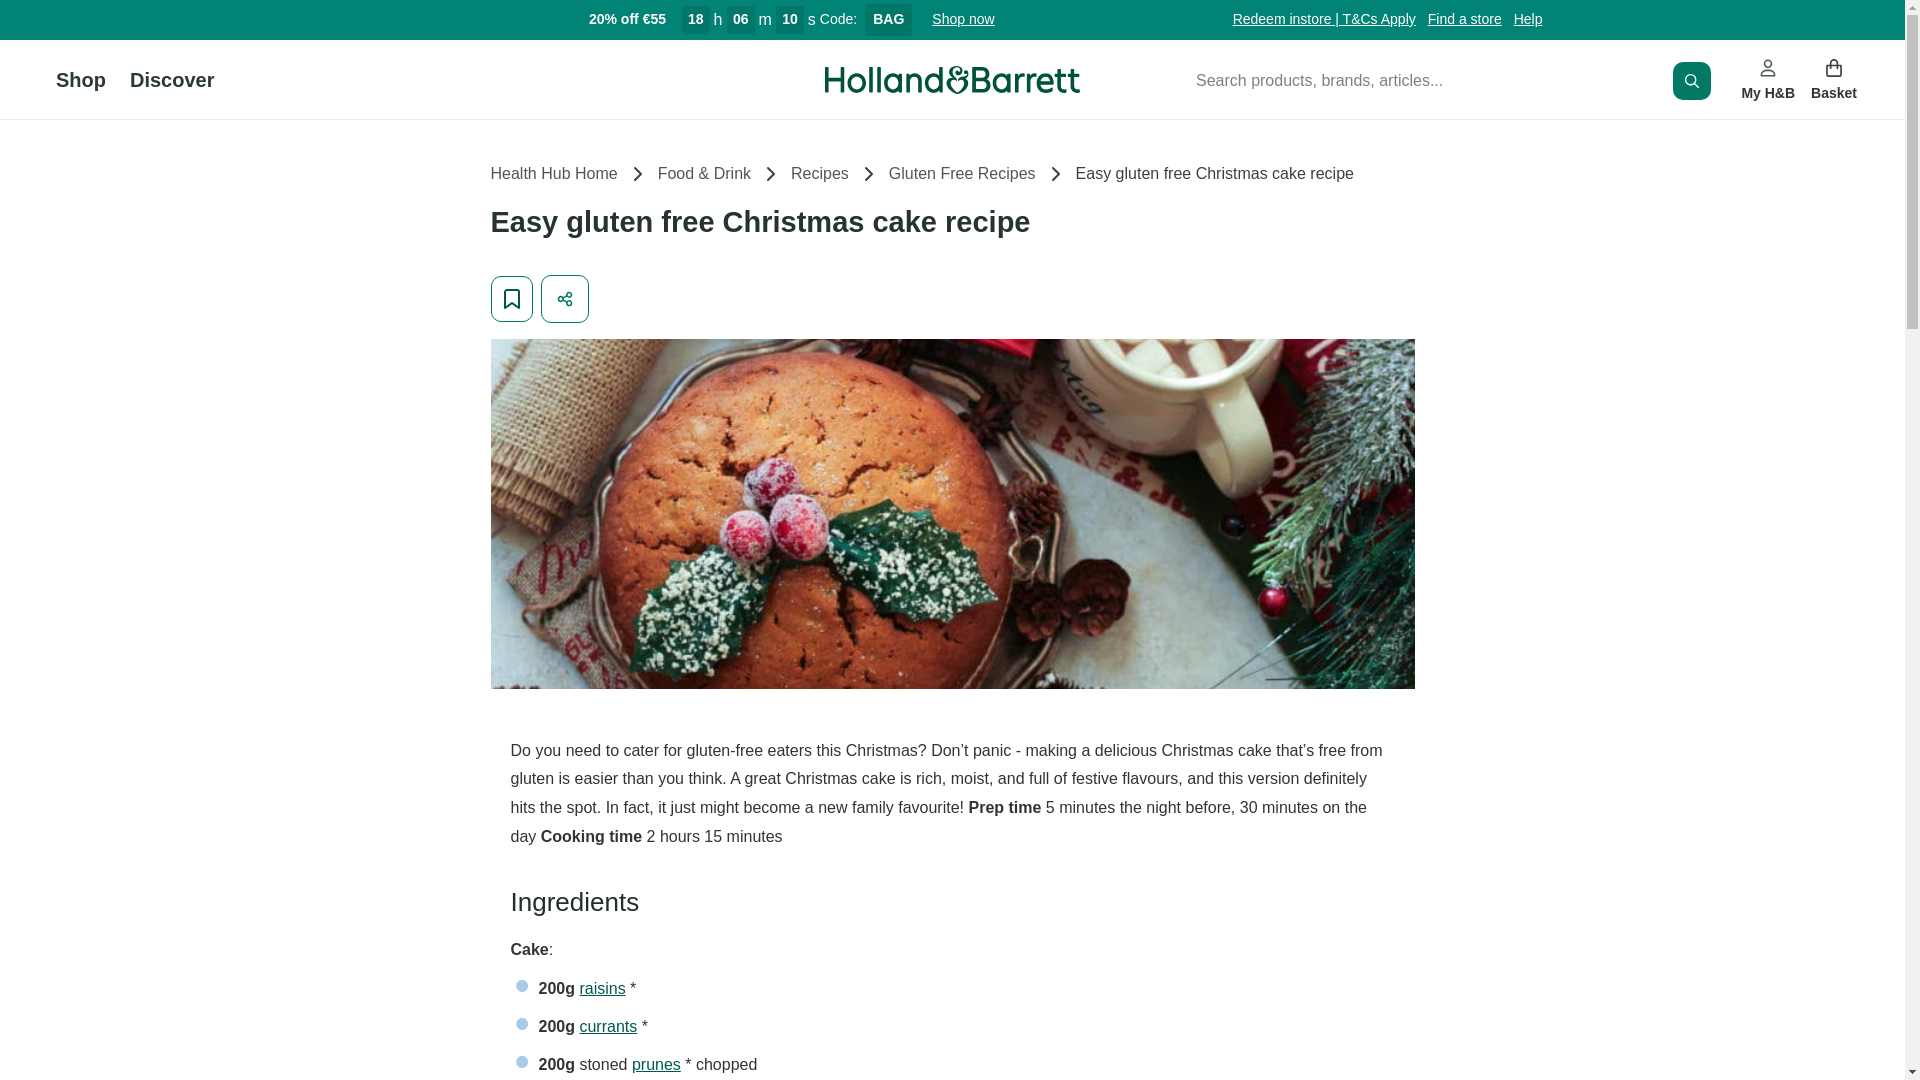  What do you see at coordinates (962, 20) in the screenshot?
I see `Shop now` at bounding box center [962, 20].